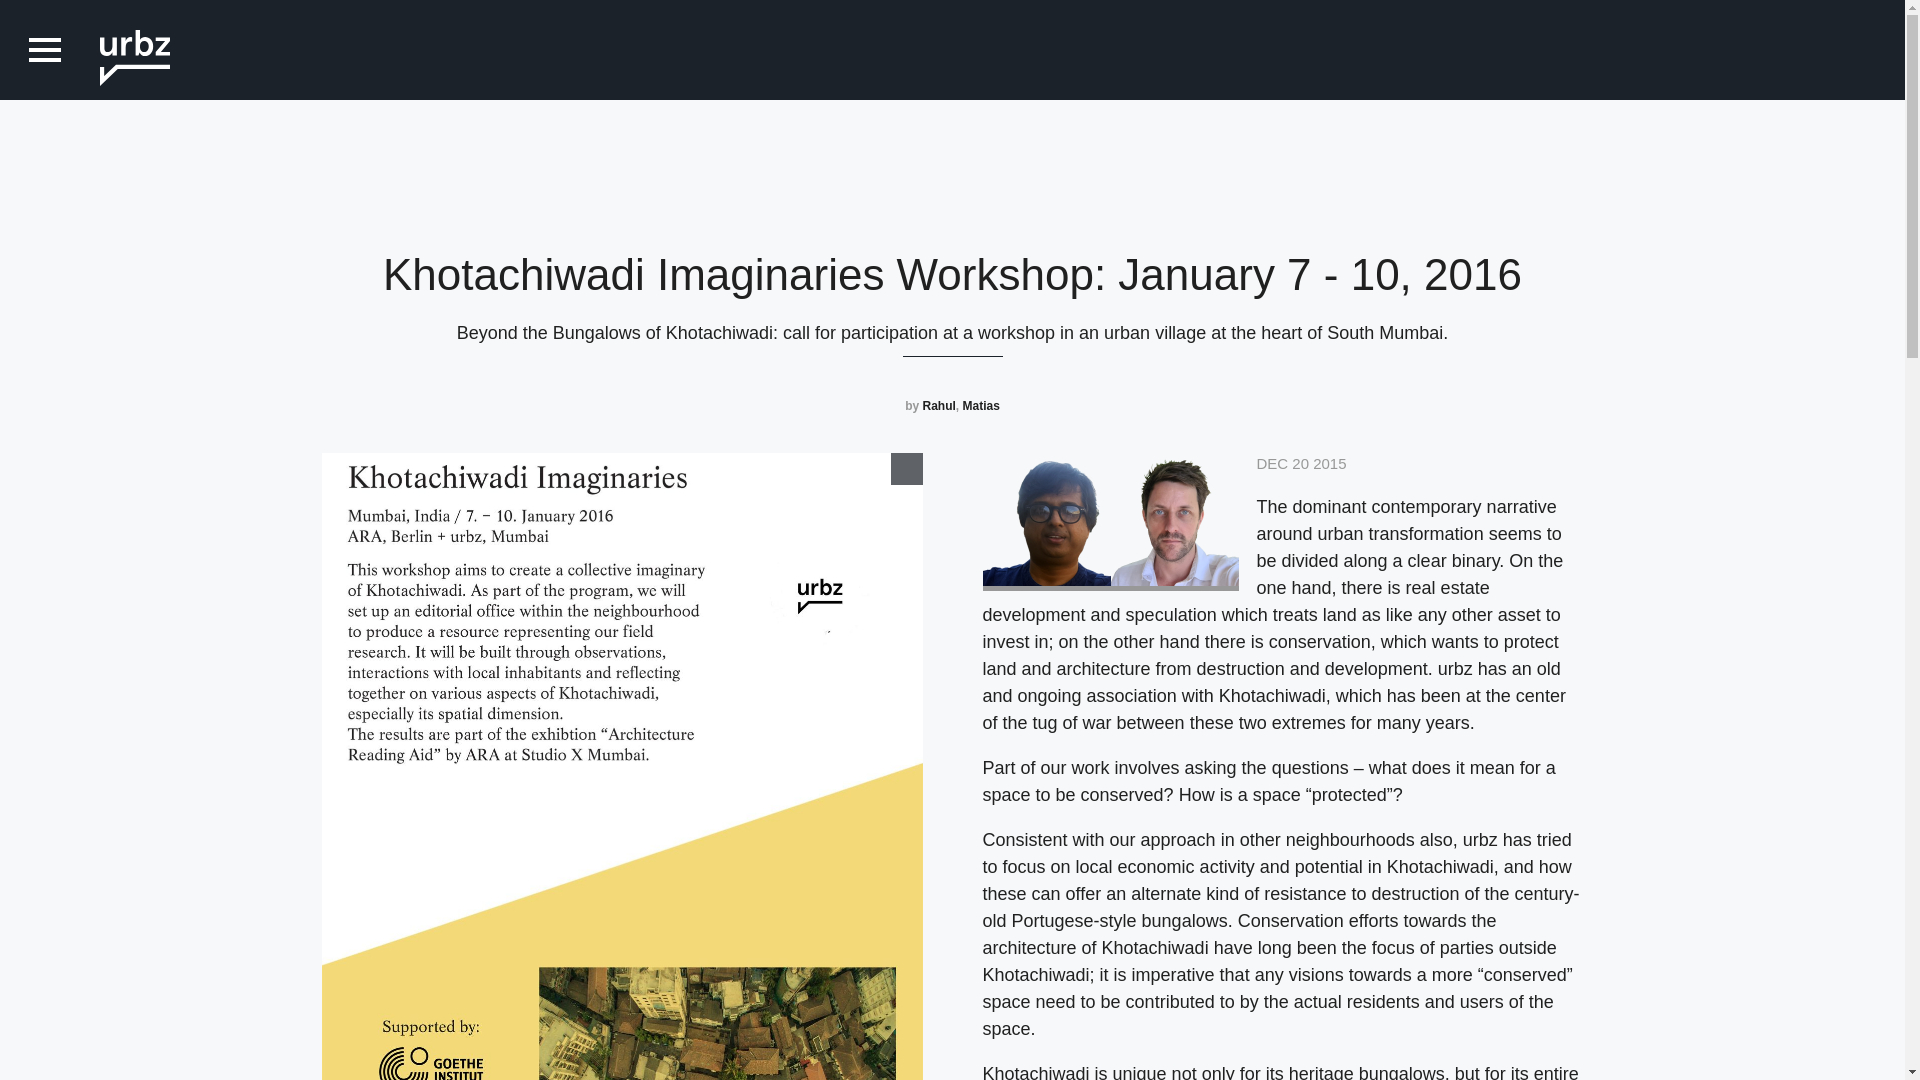  I want to click on Search, so click(40, 30).